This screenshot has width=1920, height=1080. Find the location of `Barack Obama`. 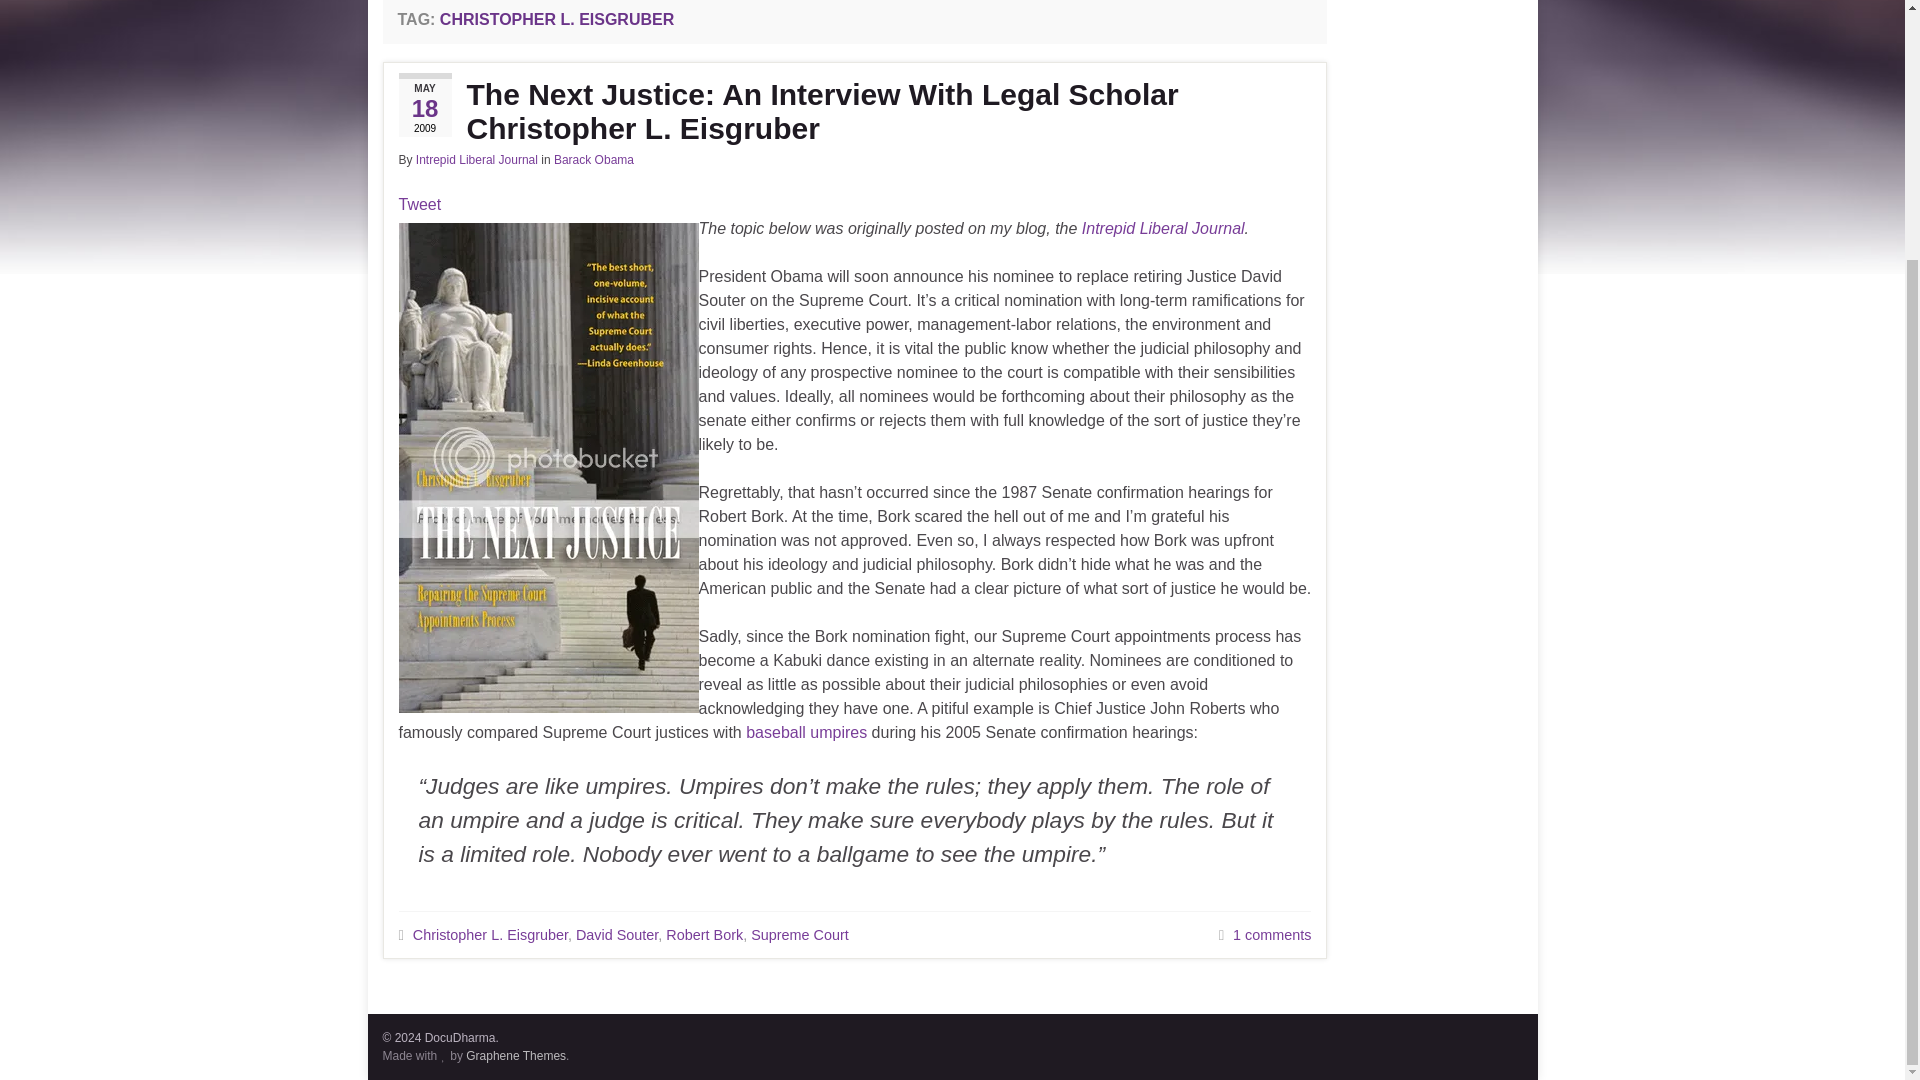

Barack Obama is located at coordinates (594, 160).